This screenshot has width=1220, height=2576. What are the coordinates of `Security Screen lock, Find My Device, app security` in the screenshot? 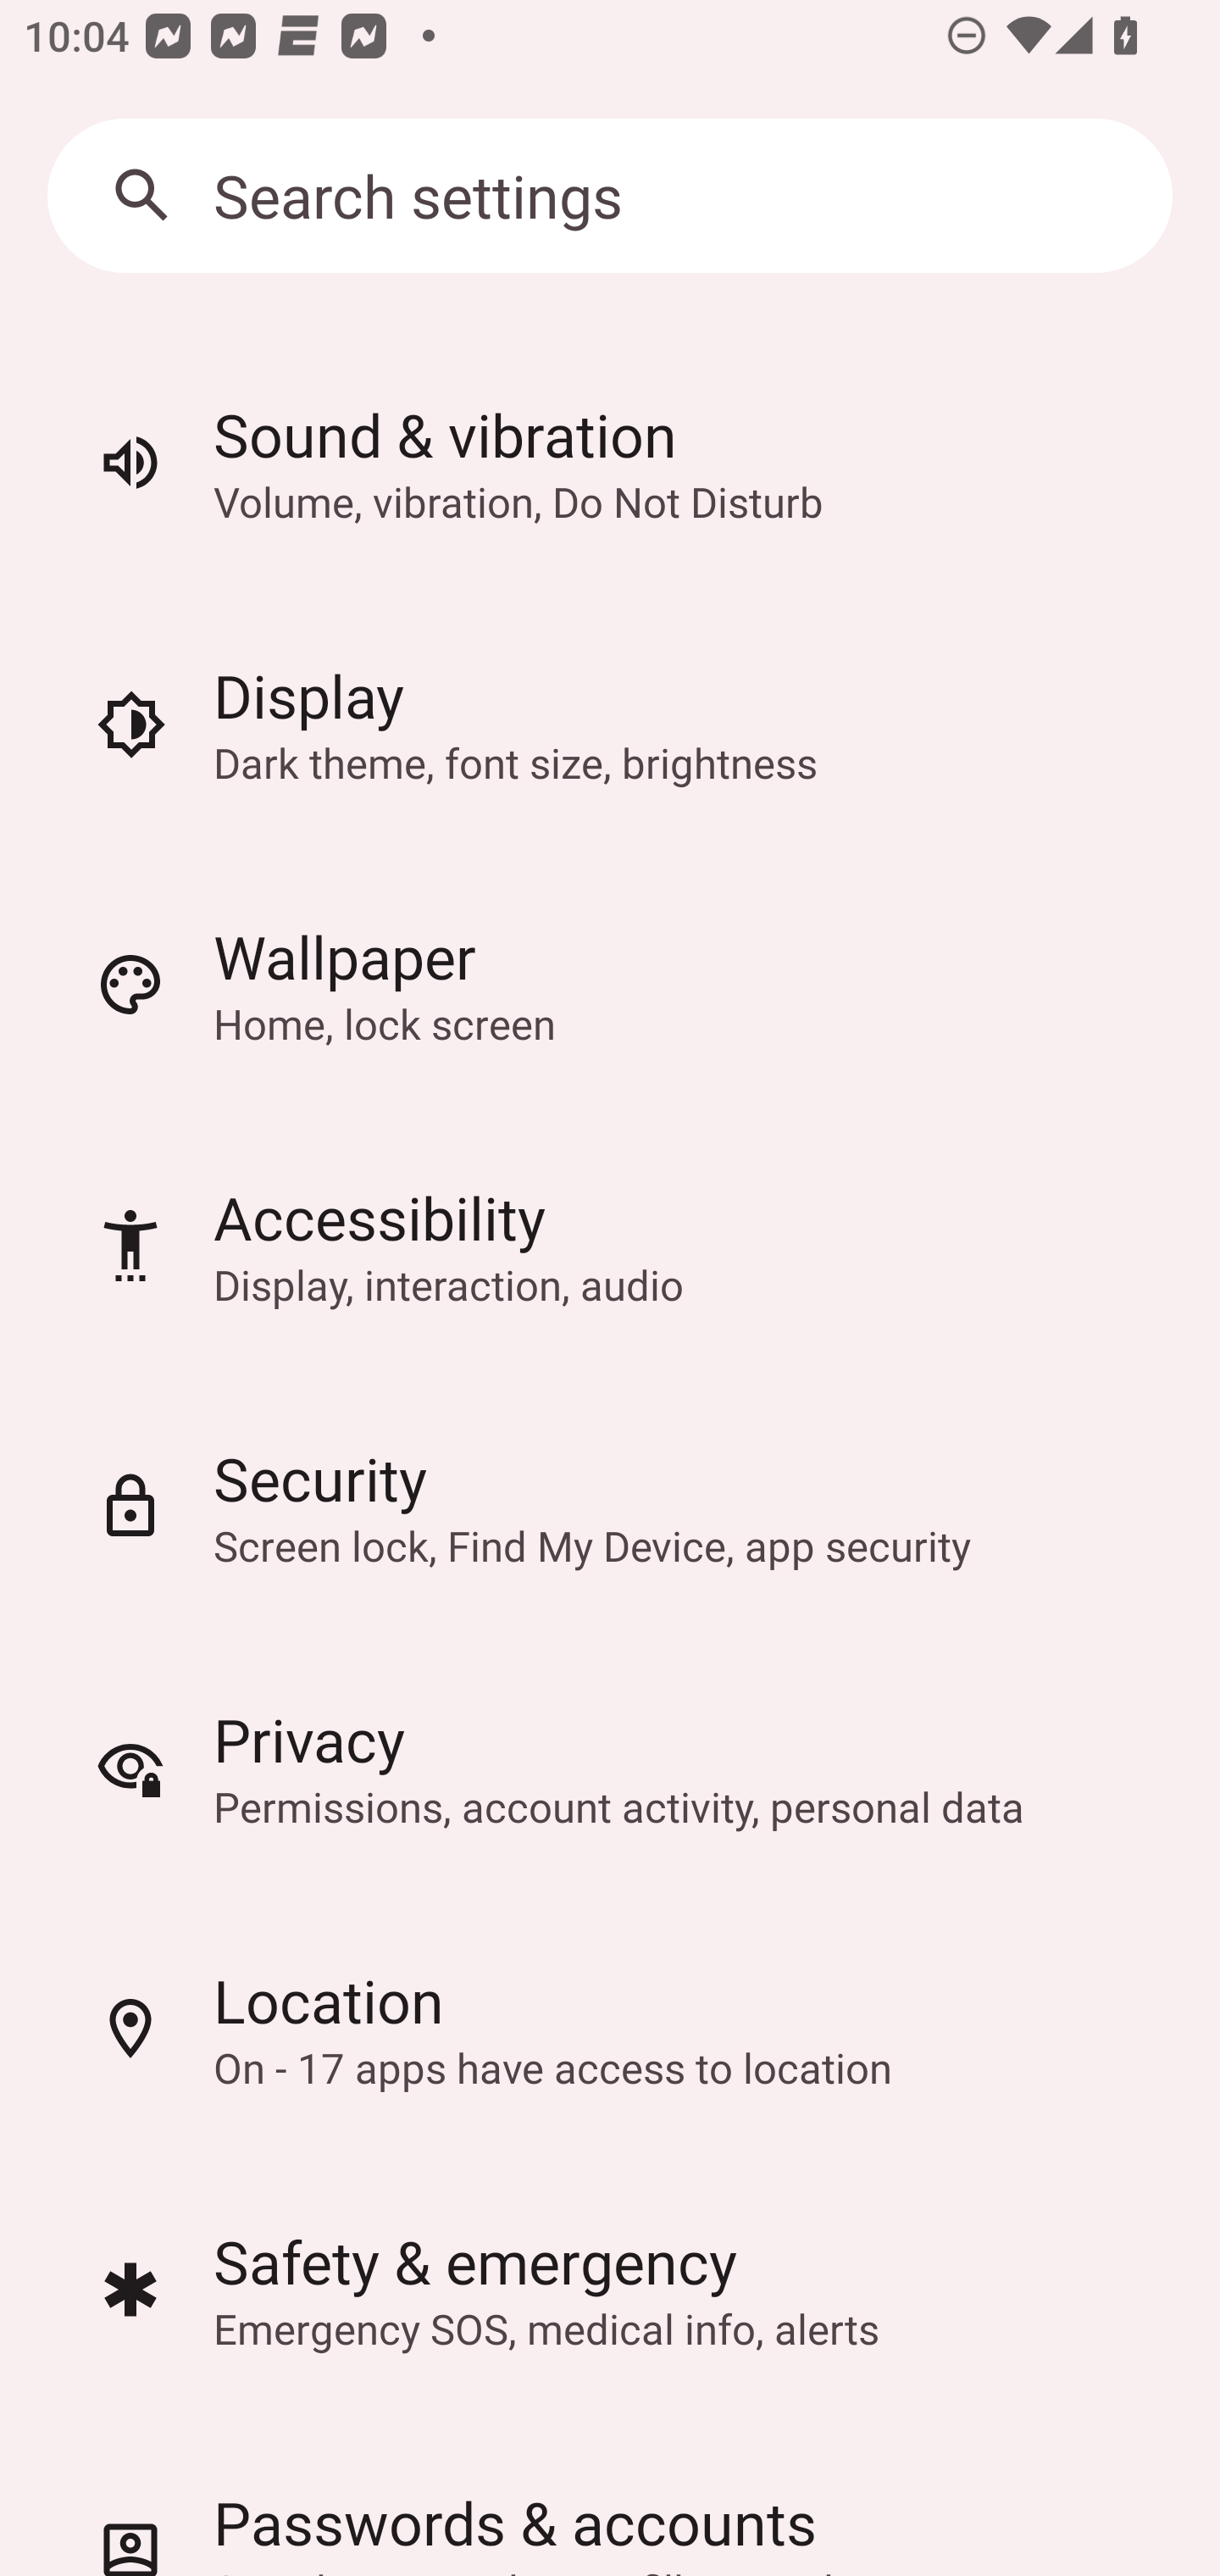 It's located at (610, 1507).